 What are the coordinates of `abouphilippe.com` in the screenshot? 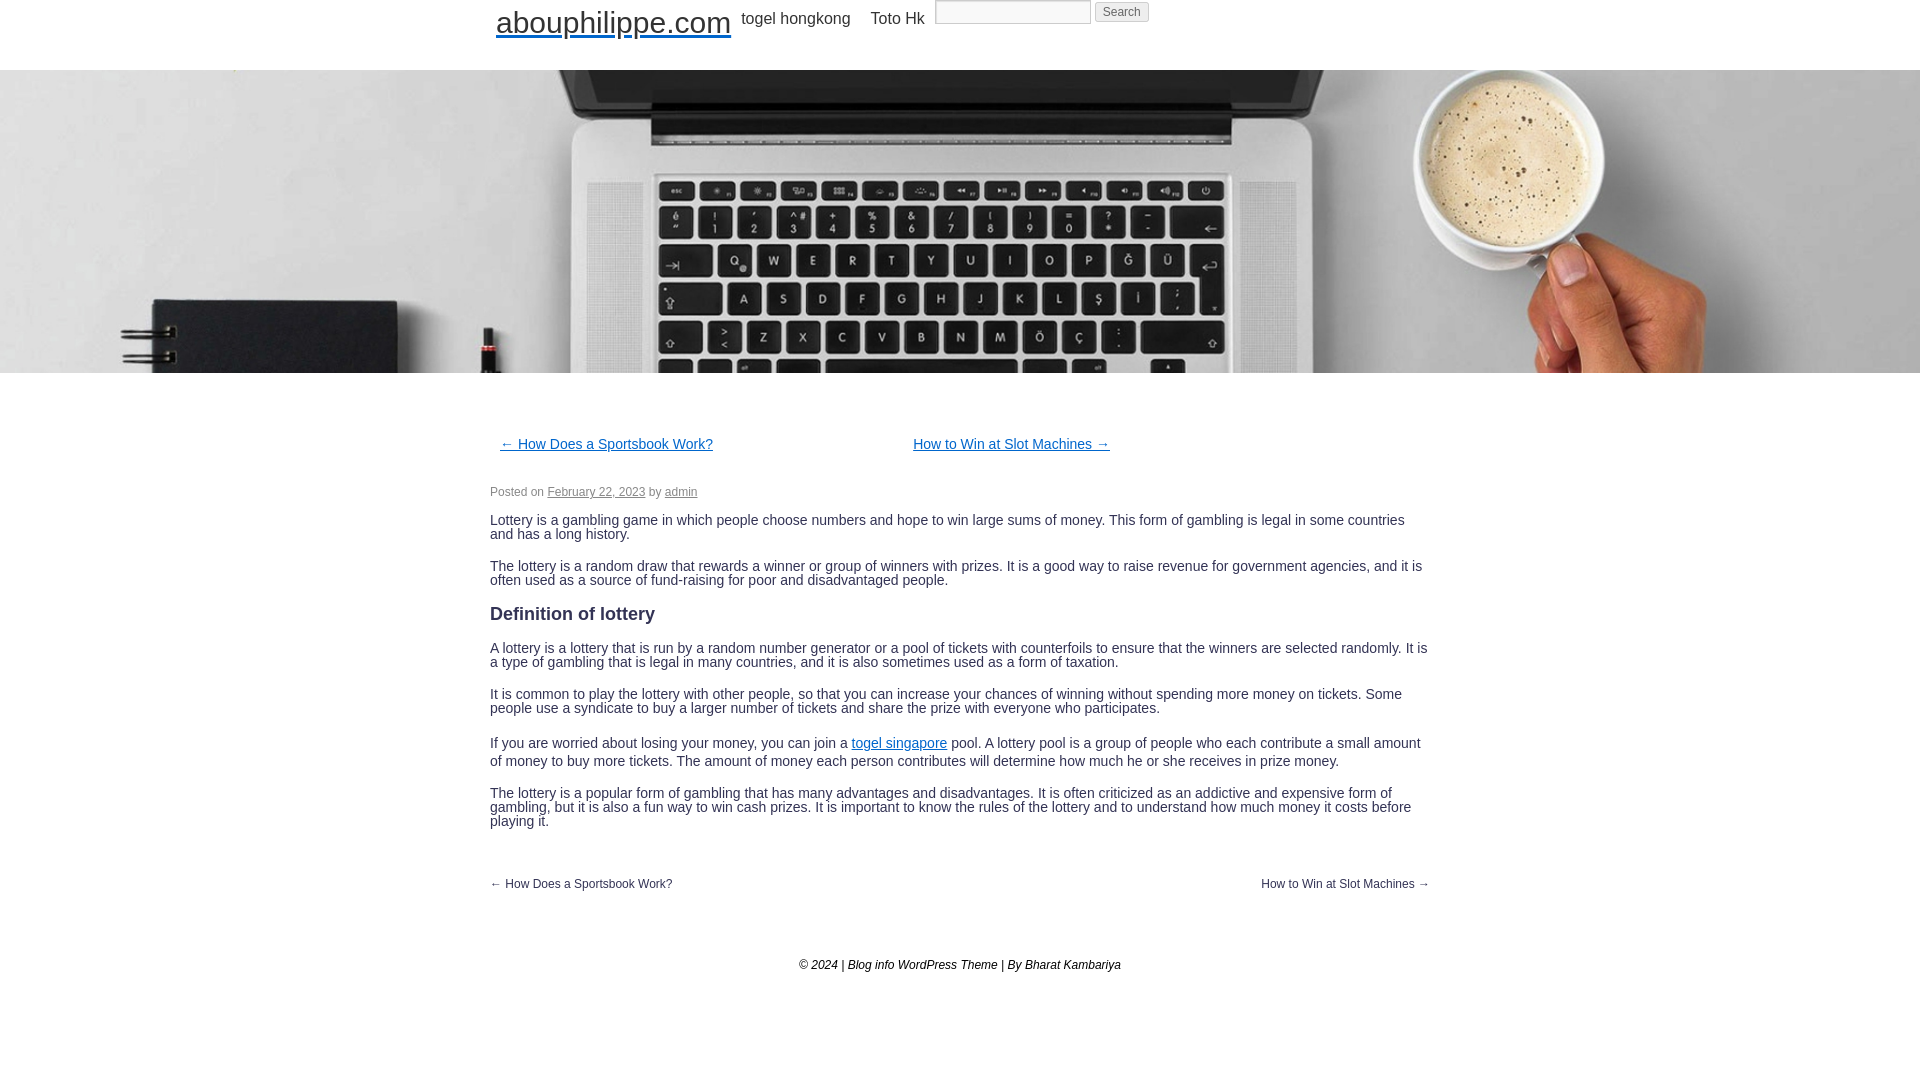 It's located at (613, 22).